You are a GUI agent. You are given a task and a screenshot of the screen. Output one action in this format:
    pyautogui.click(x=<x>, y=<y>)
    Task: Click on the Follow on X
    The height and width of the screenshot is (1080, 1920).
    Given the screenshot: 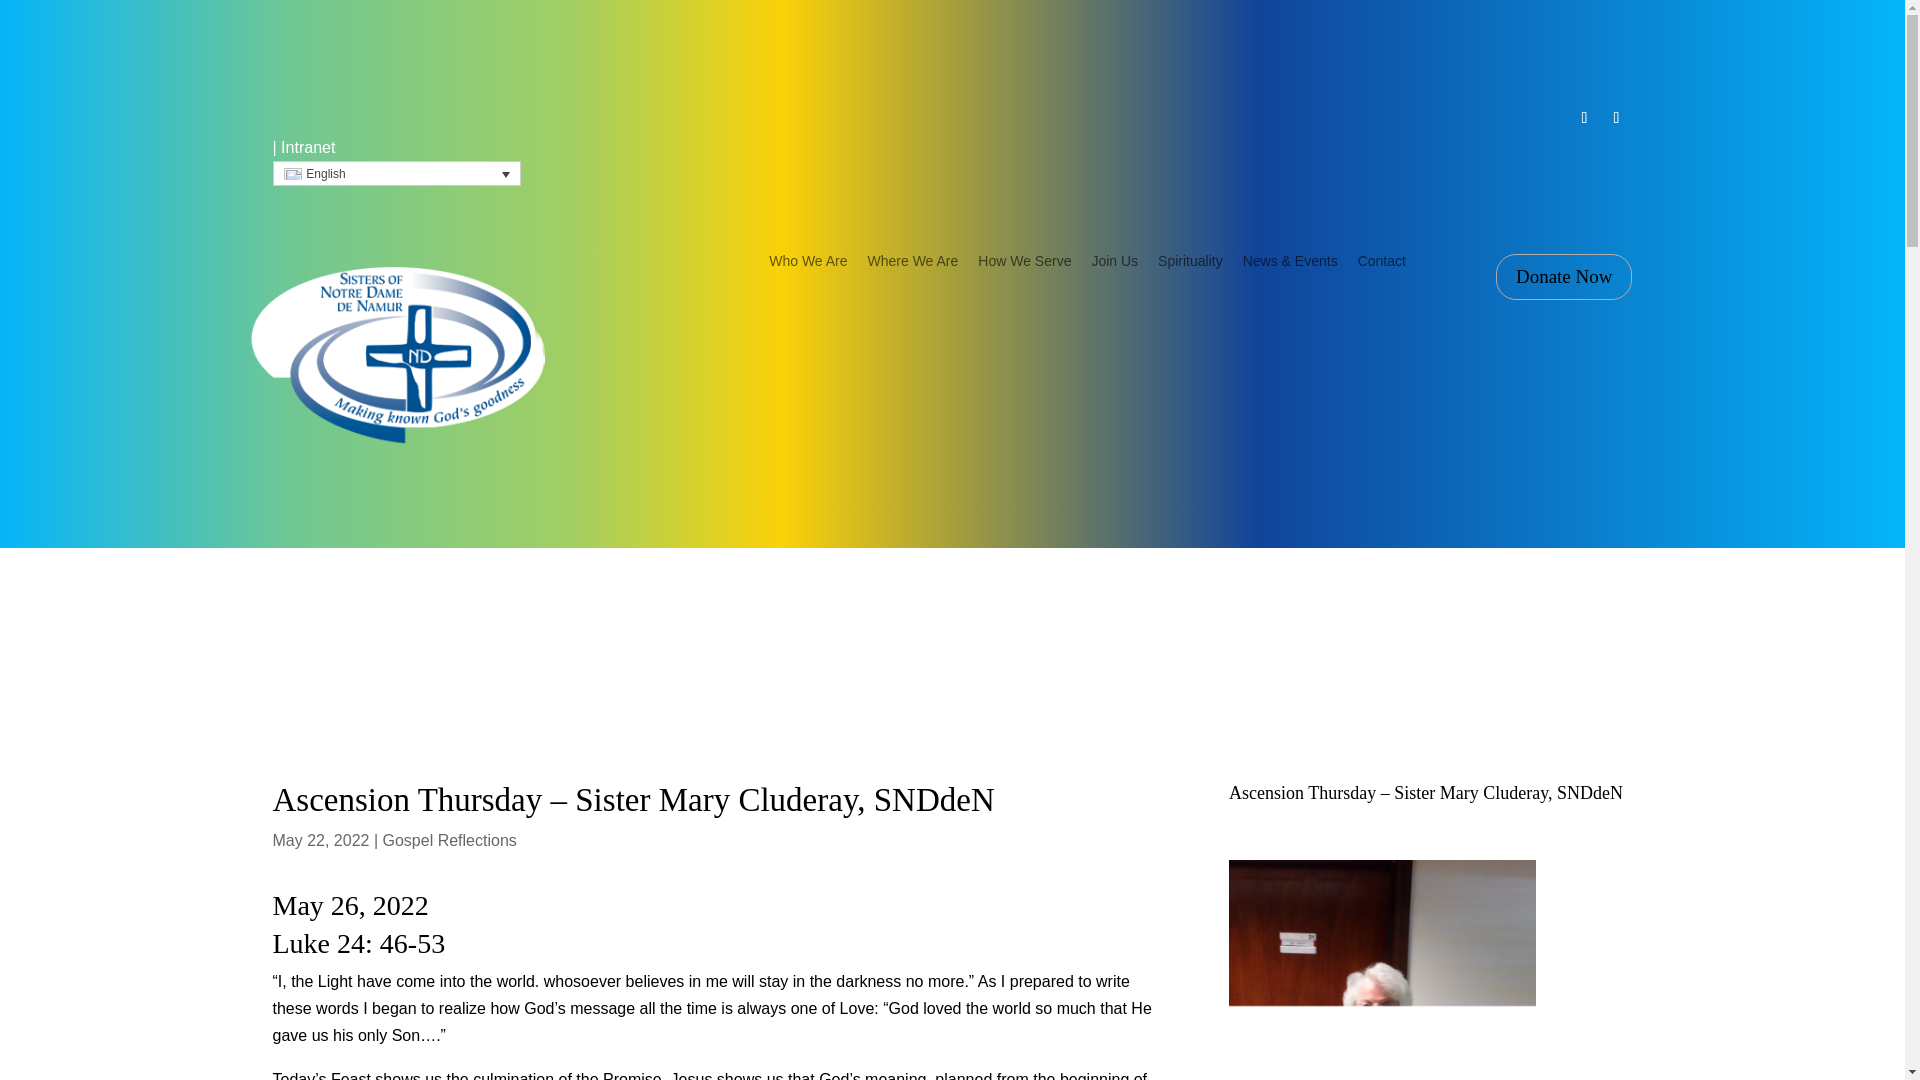 What is the action you would take?
    pyautogui.click(x=1616, y=117)
    